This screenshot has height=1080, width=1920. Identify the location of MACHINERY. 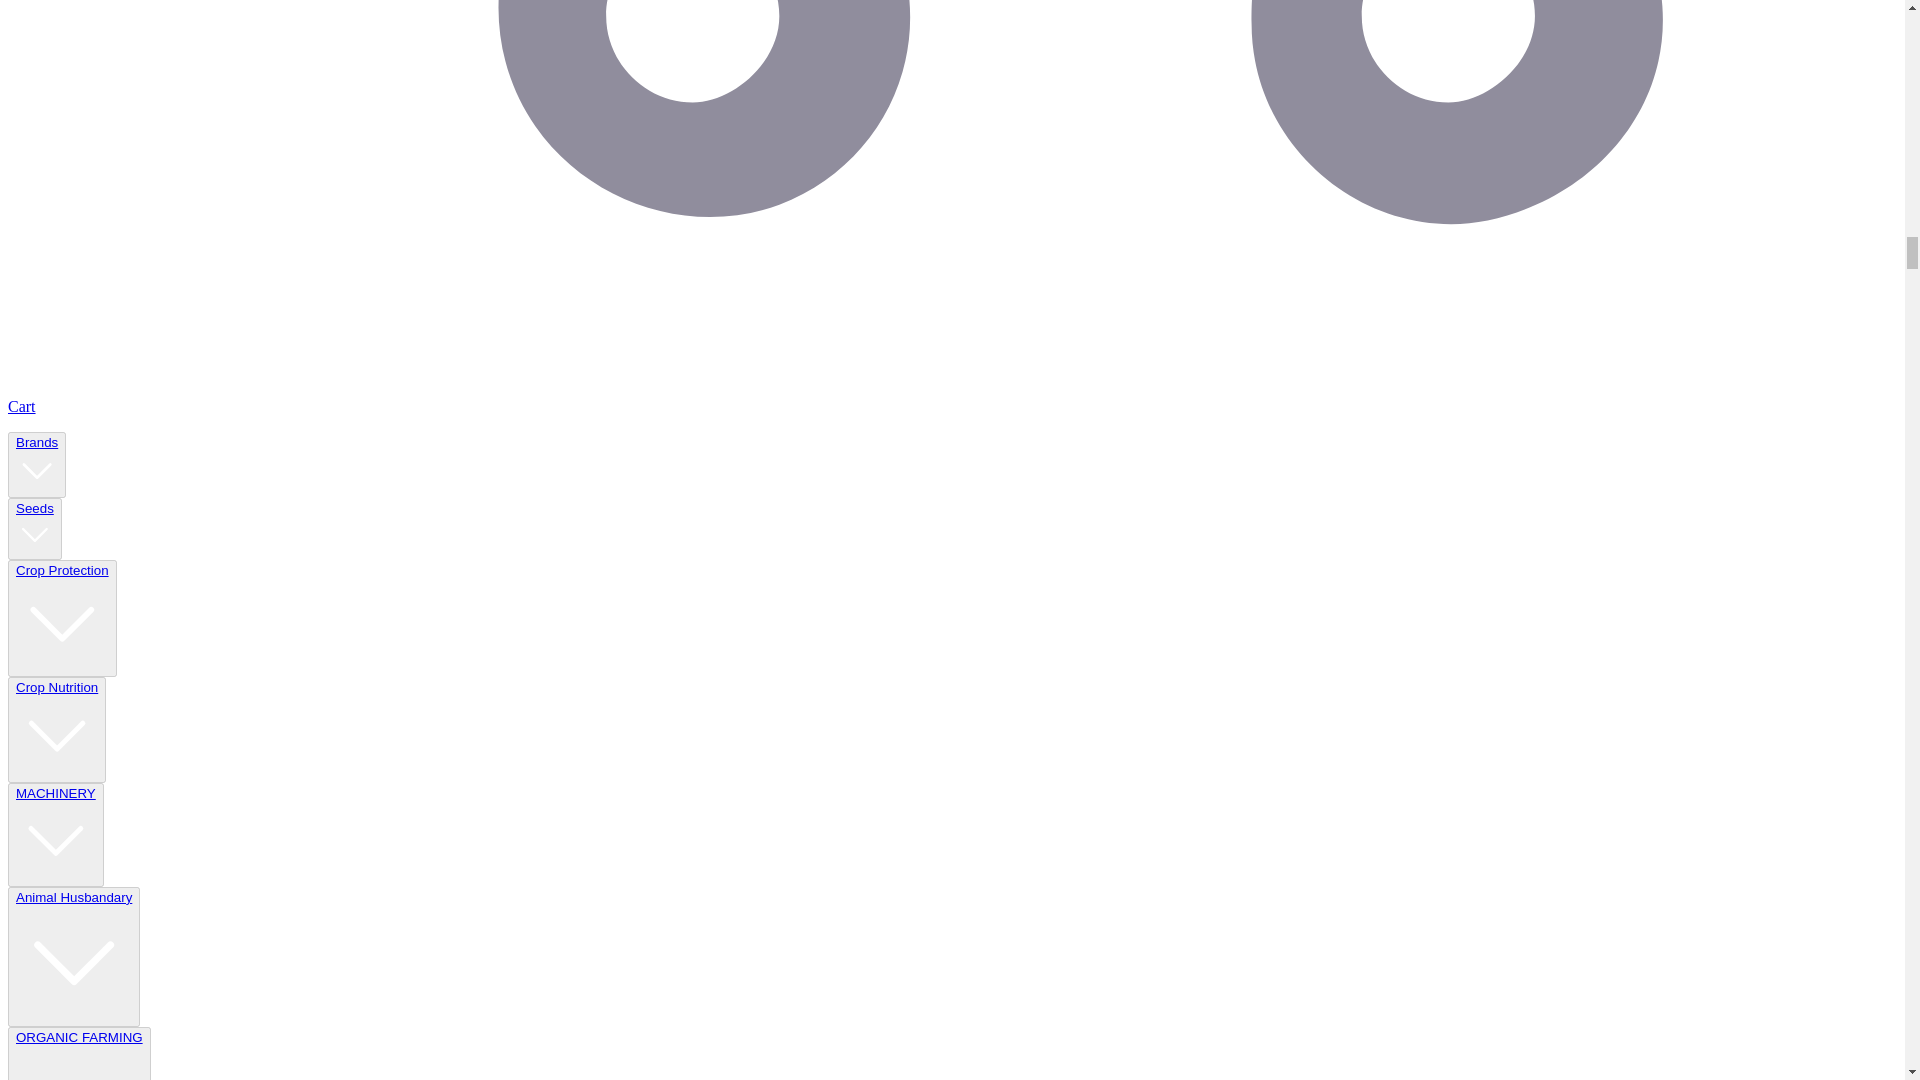
(55, 834).